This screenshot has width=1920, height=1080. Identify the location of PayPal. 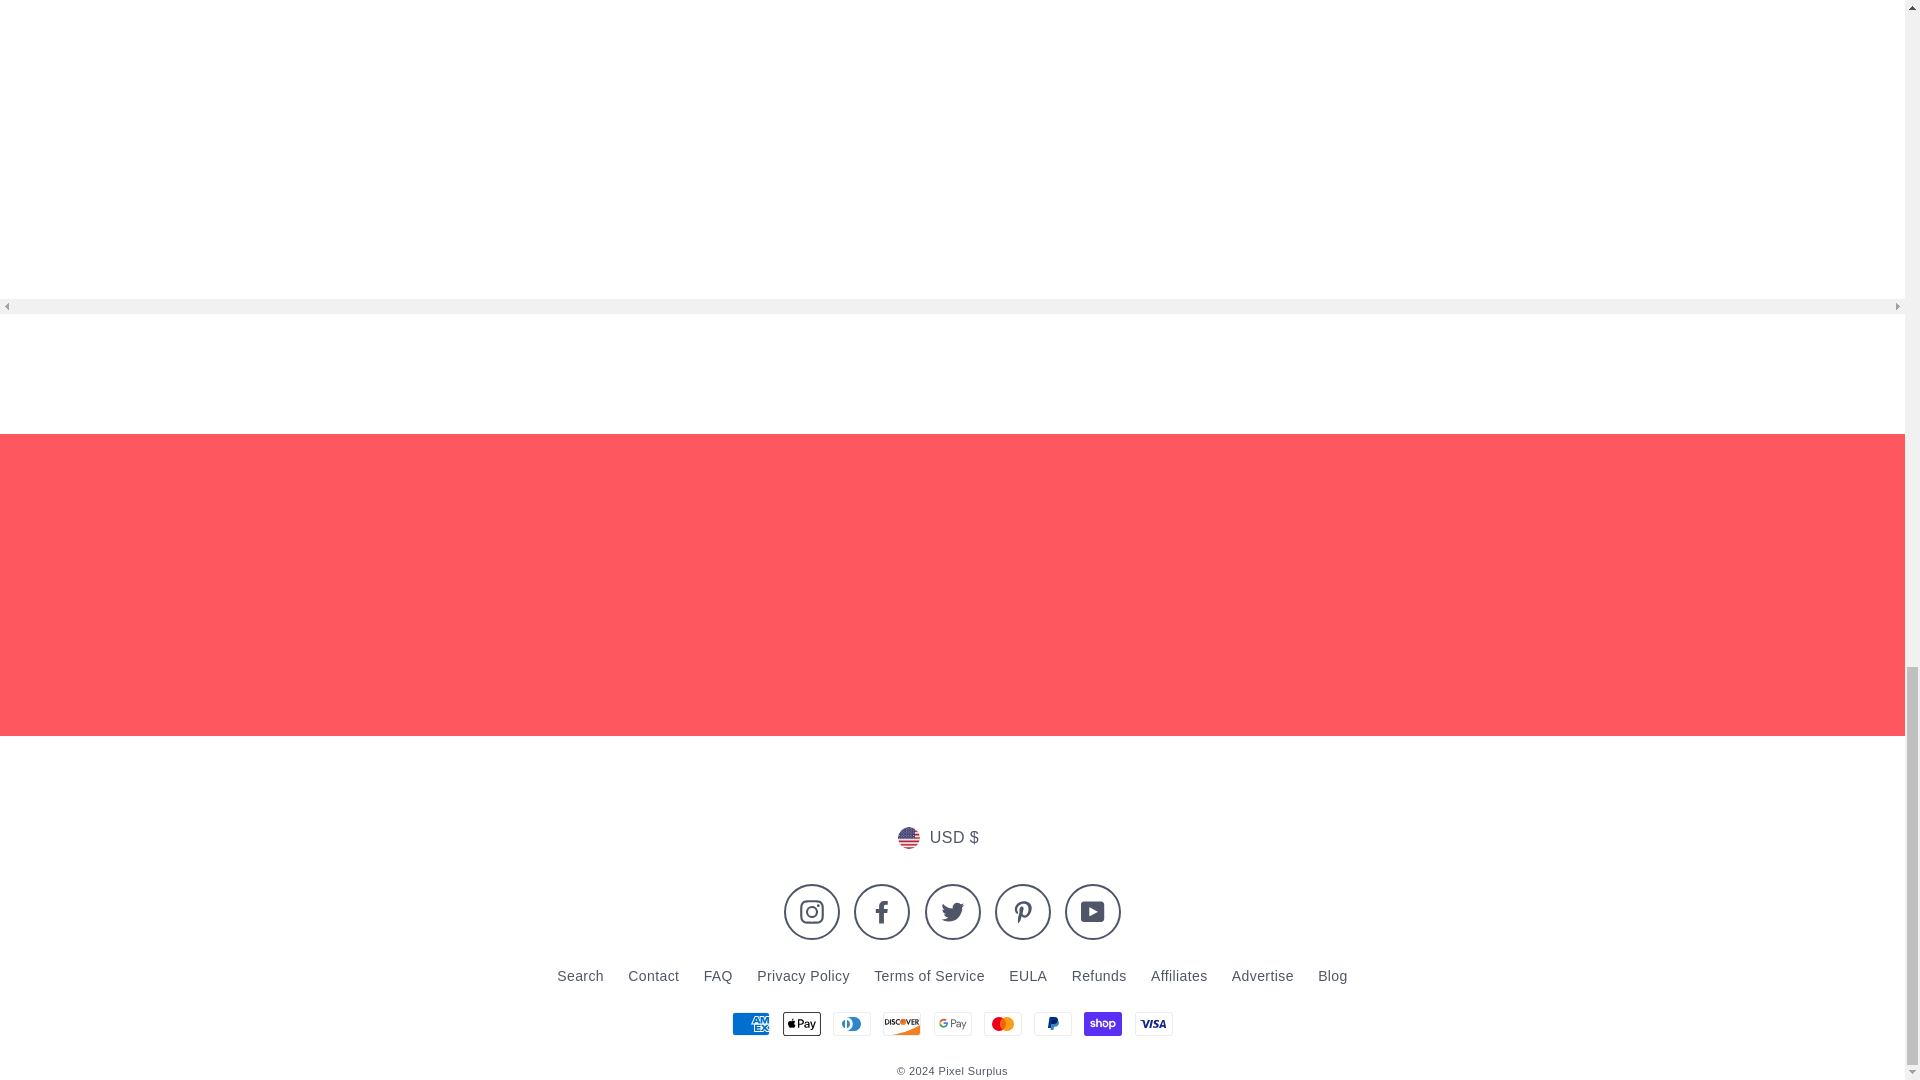
(1052, 1023).